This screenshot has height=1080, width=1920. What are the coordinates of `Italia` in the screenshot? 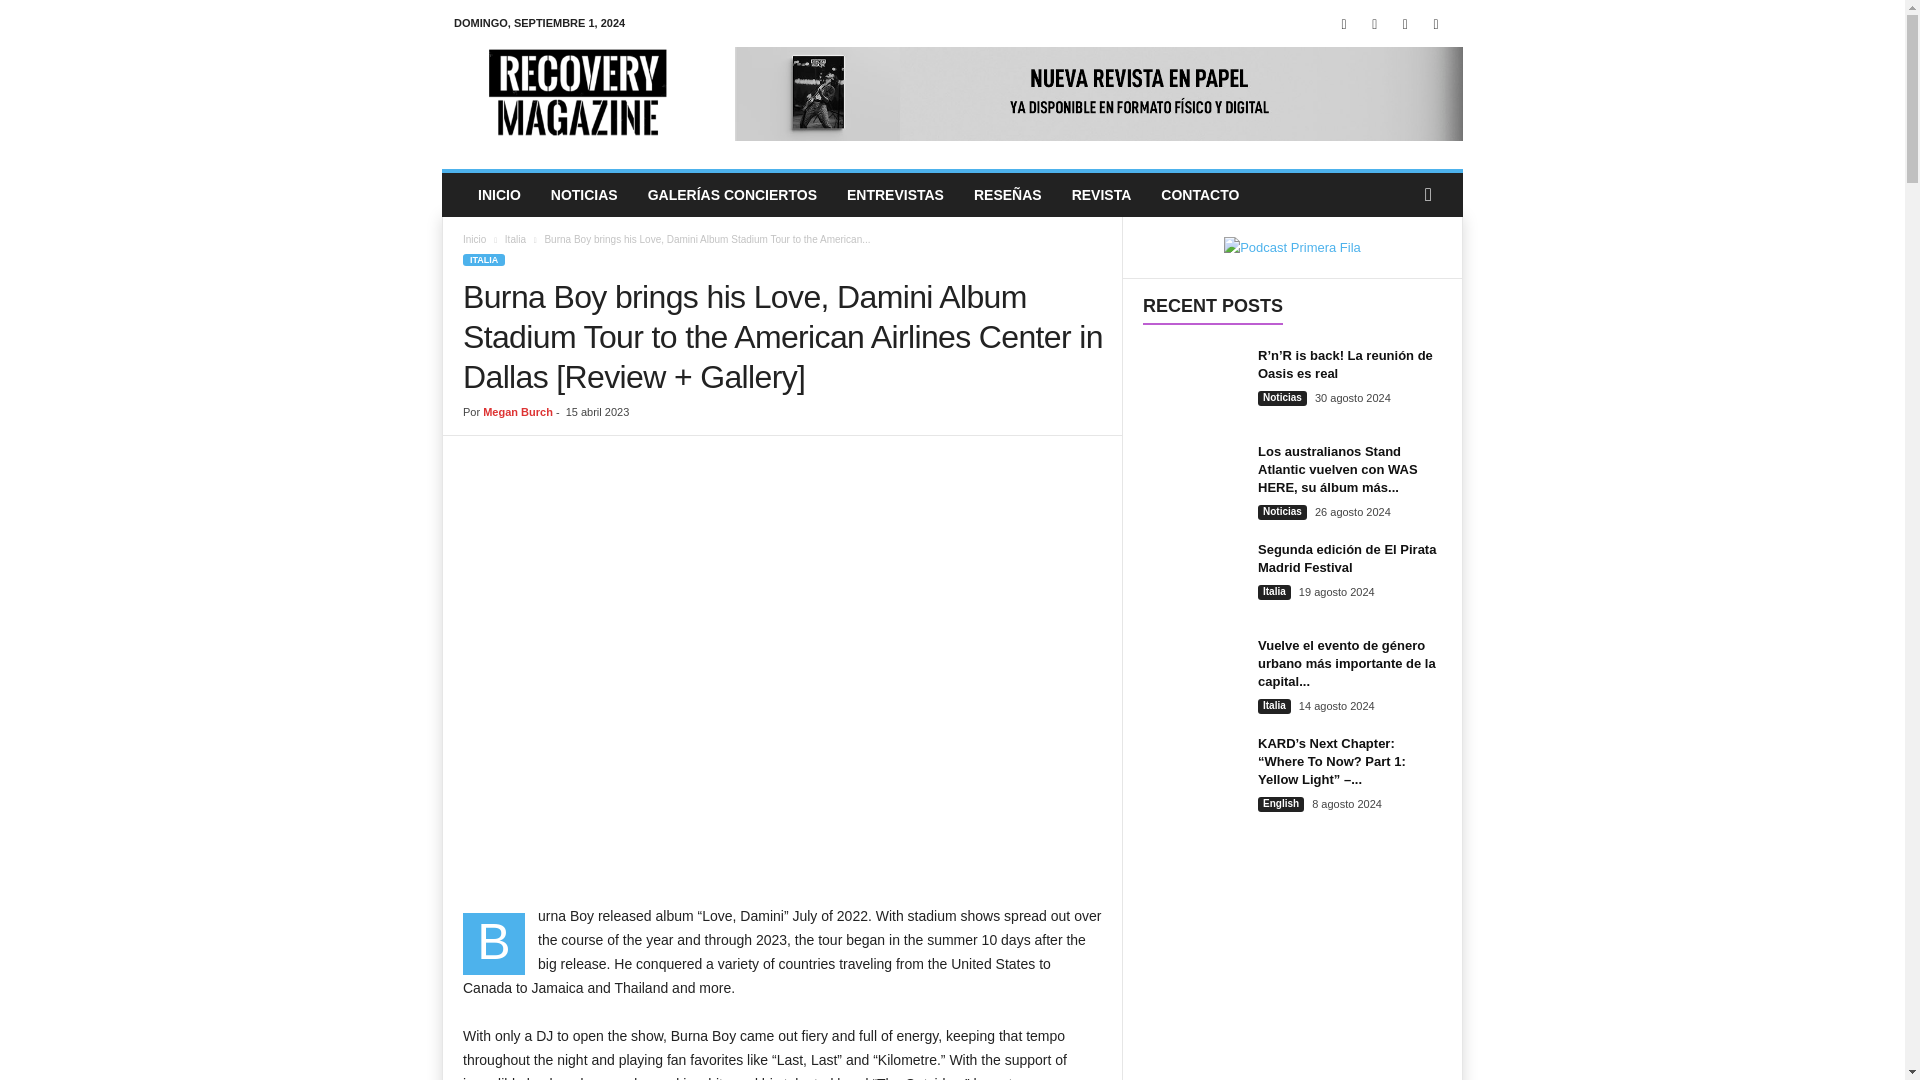 It's located at (515, 240).